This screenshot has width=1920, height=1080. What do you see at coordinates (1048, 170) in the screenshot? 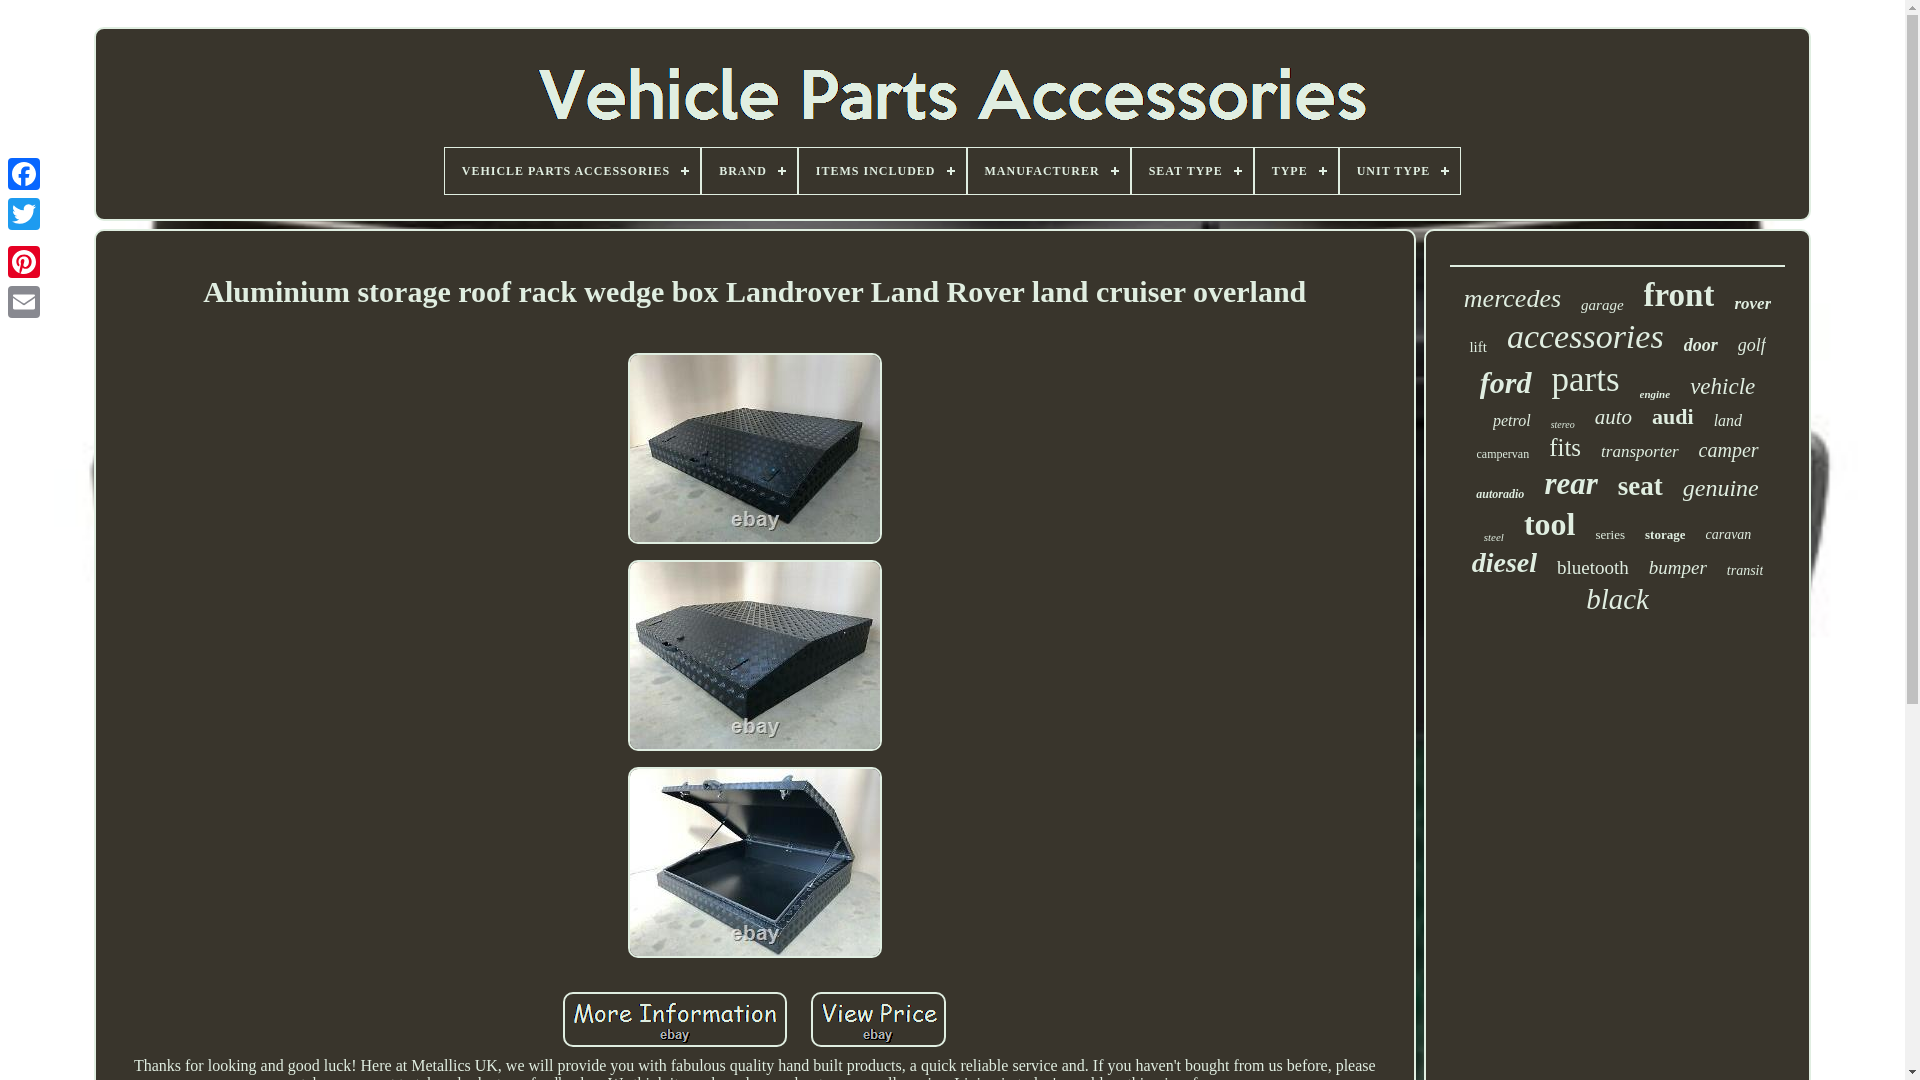
I see `MANUFACTURER` at bounding box center [1048, 170].